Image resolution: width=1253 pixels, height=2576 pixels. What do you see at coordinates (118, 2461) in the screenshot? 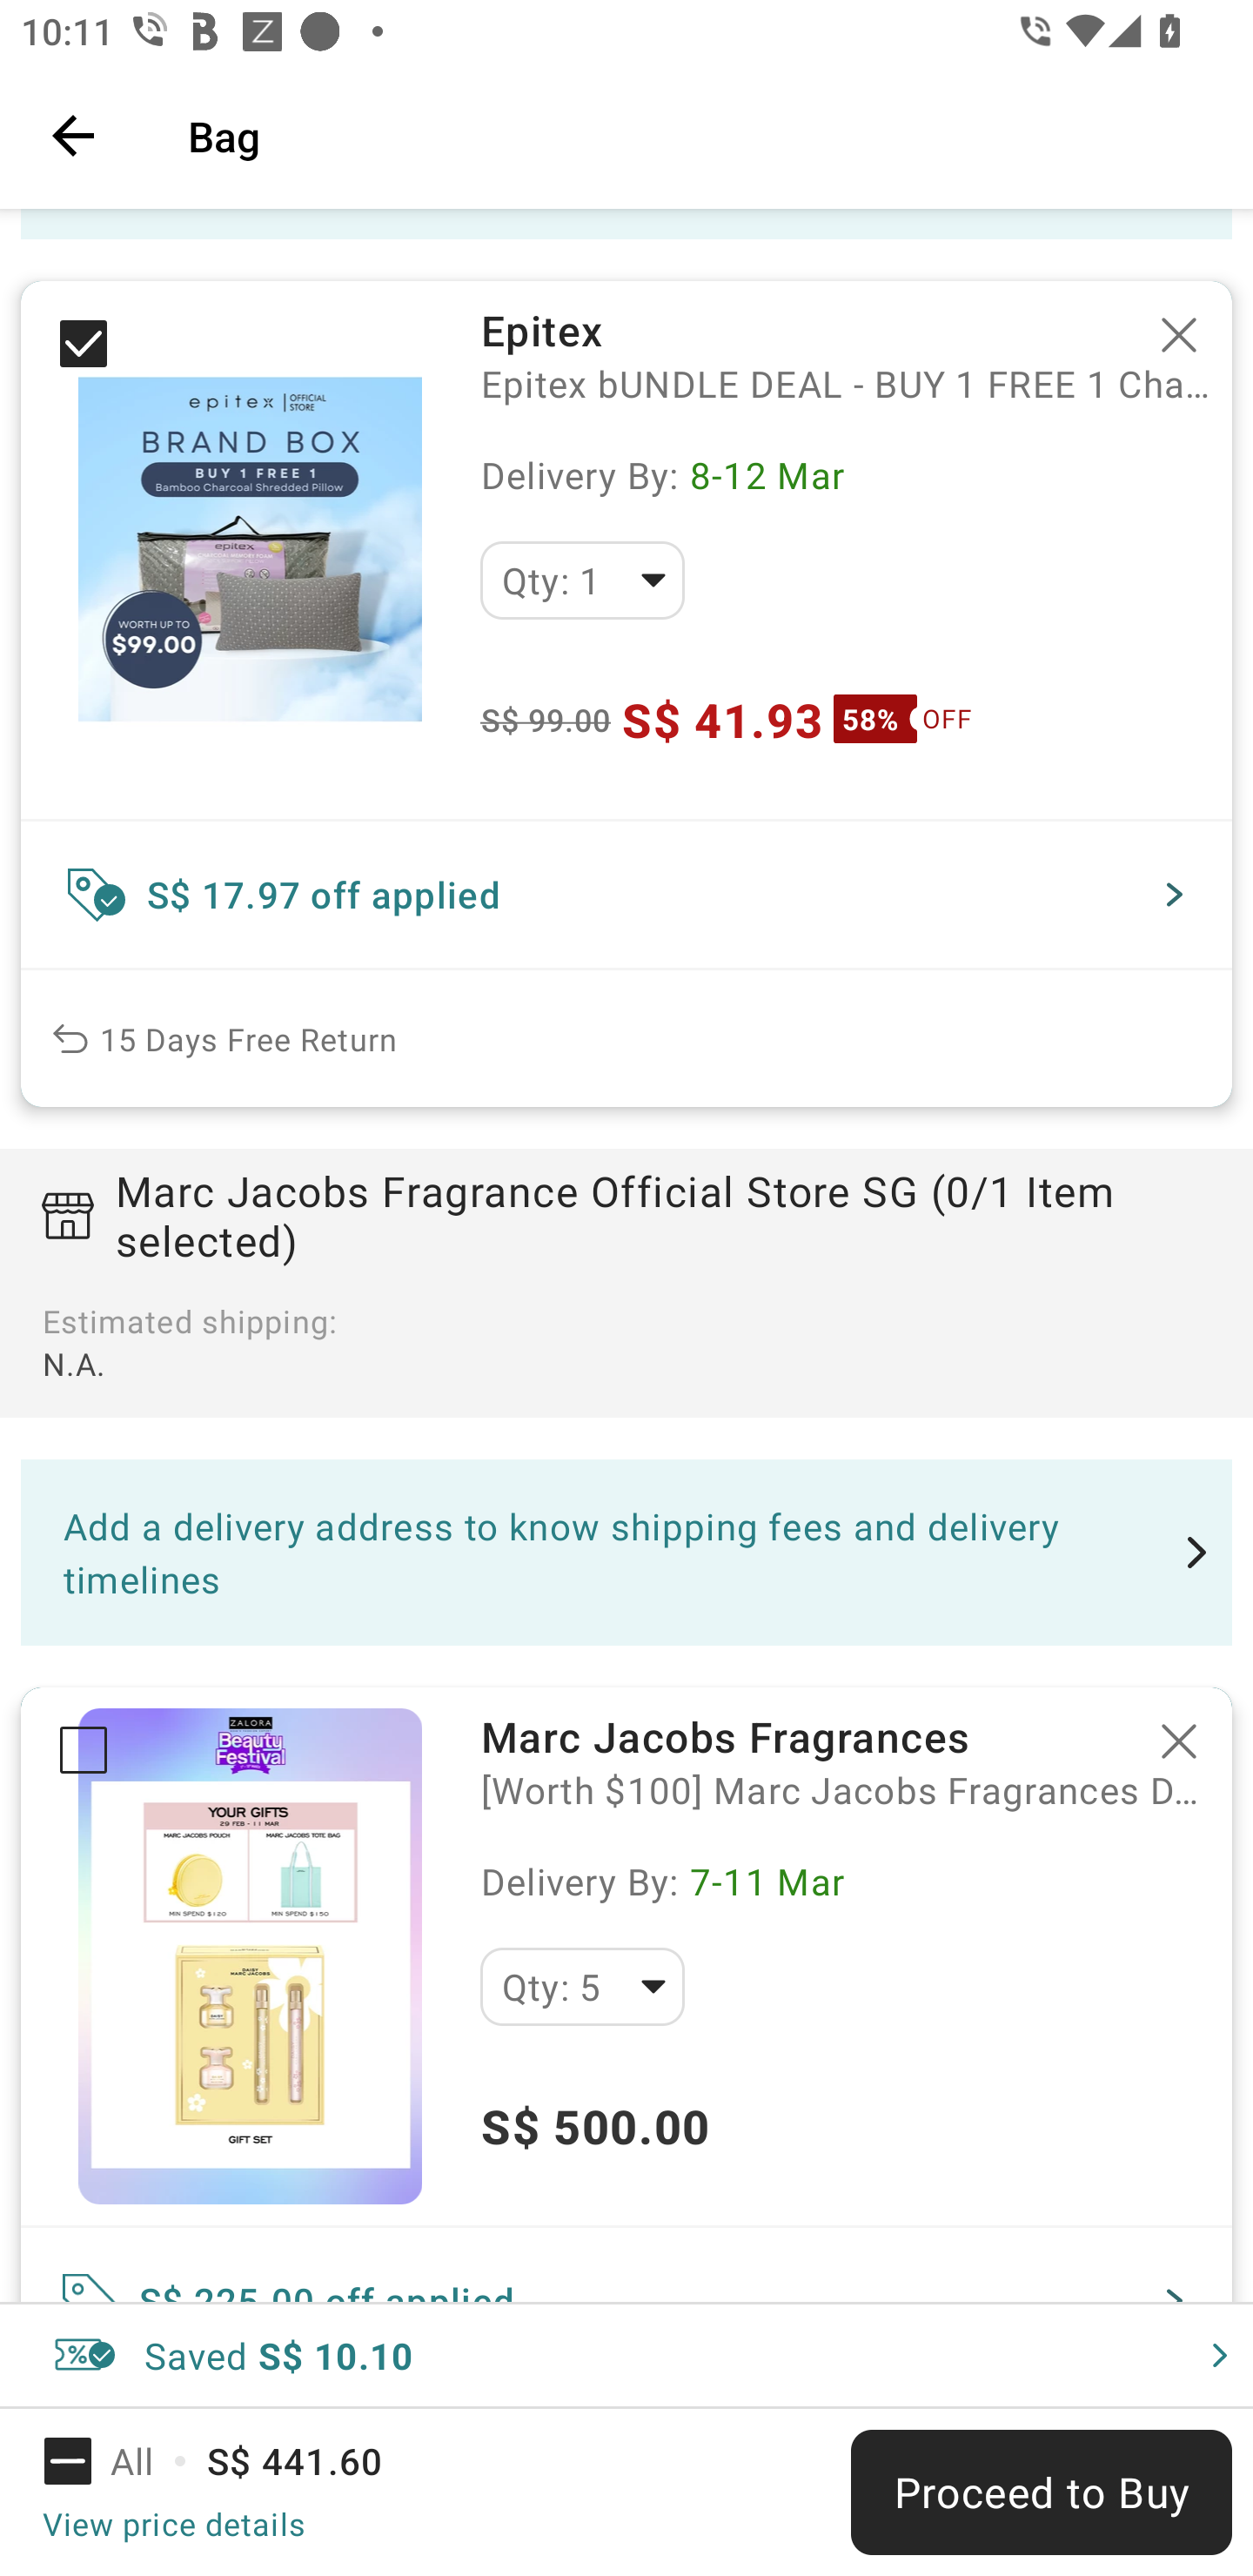
I see `All` at bounding box center [118, 2461].